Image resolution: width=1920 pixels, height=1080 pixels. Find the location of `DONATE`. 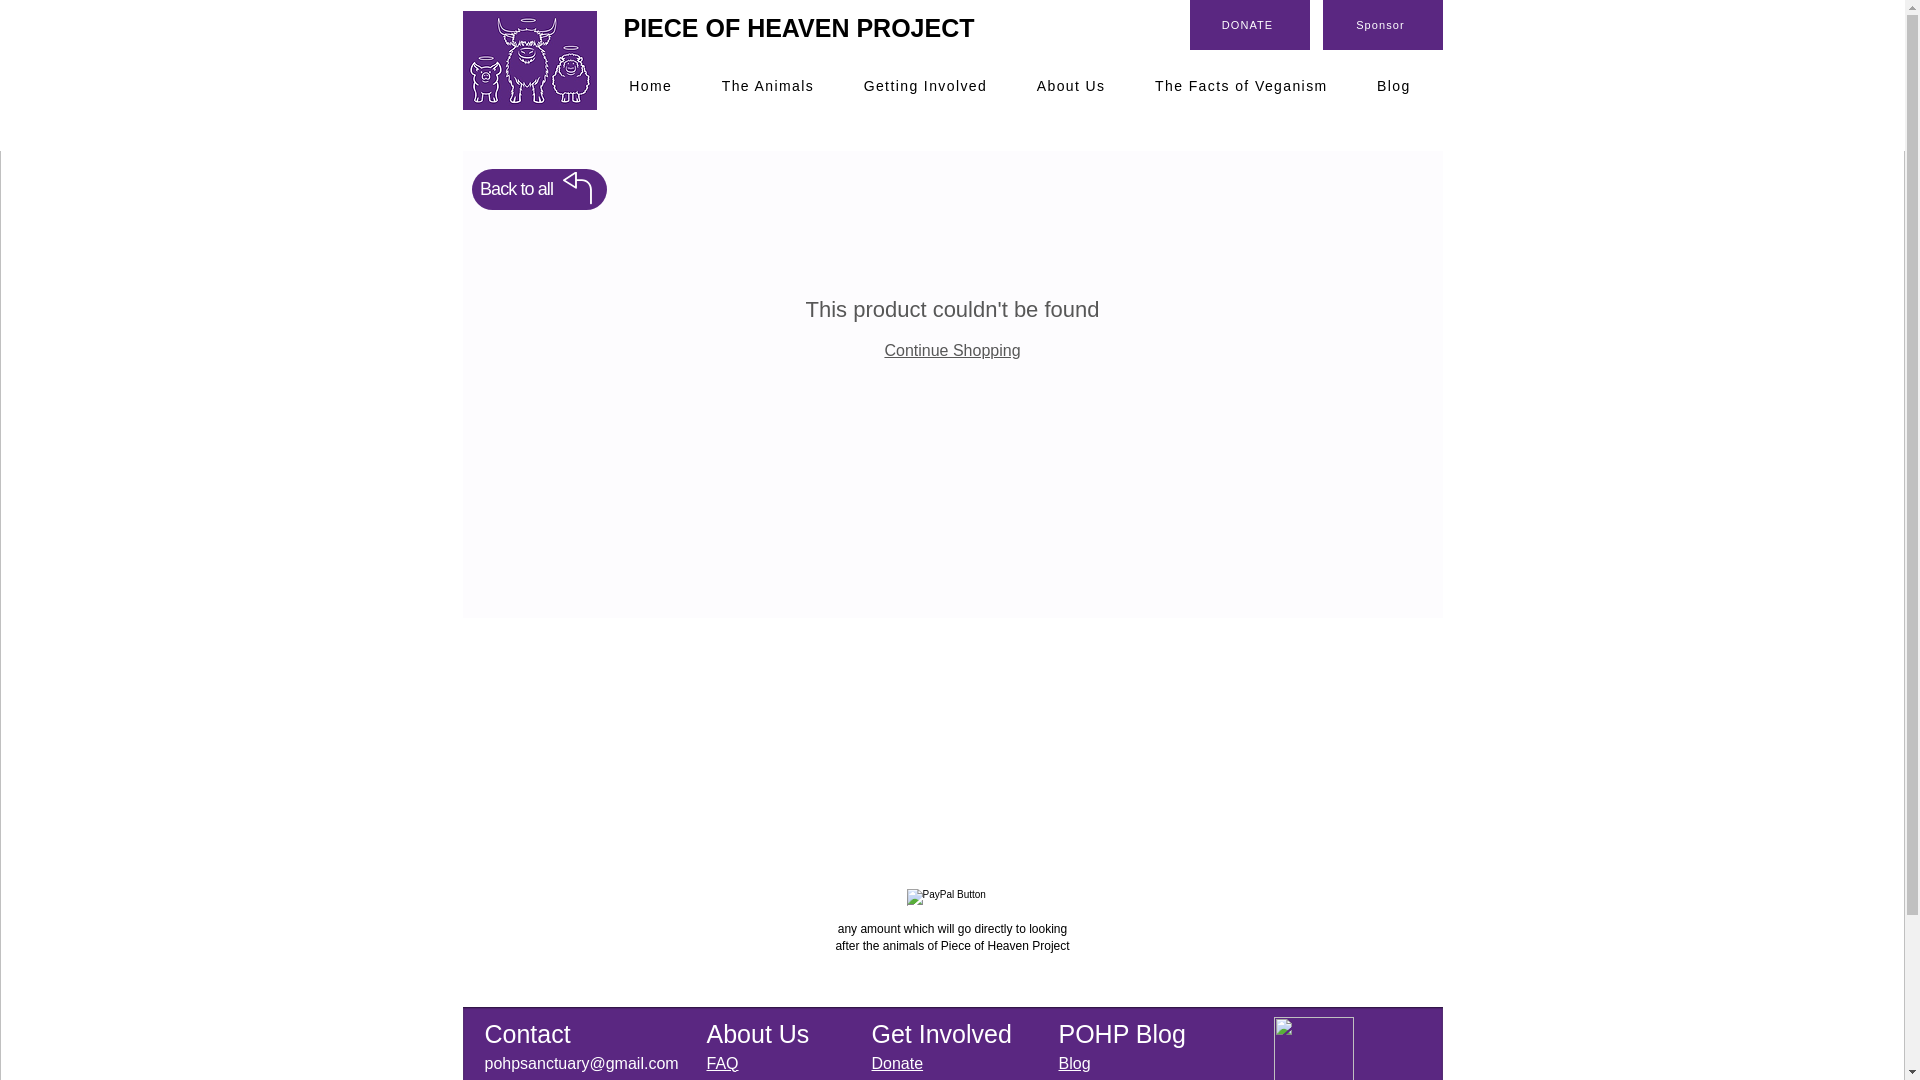

DONATE is located at coordinates (1250, 24).